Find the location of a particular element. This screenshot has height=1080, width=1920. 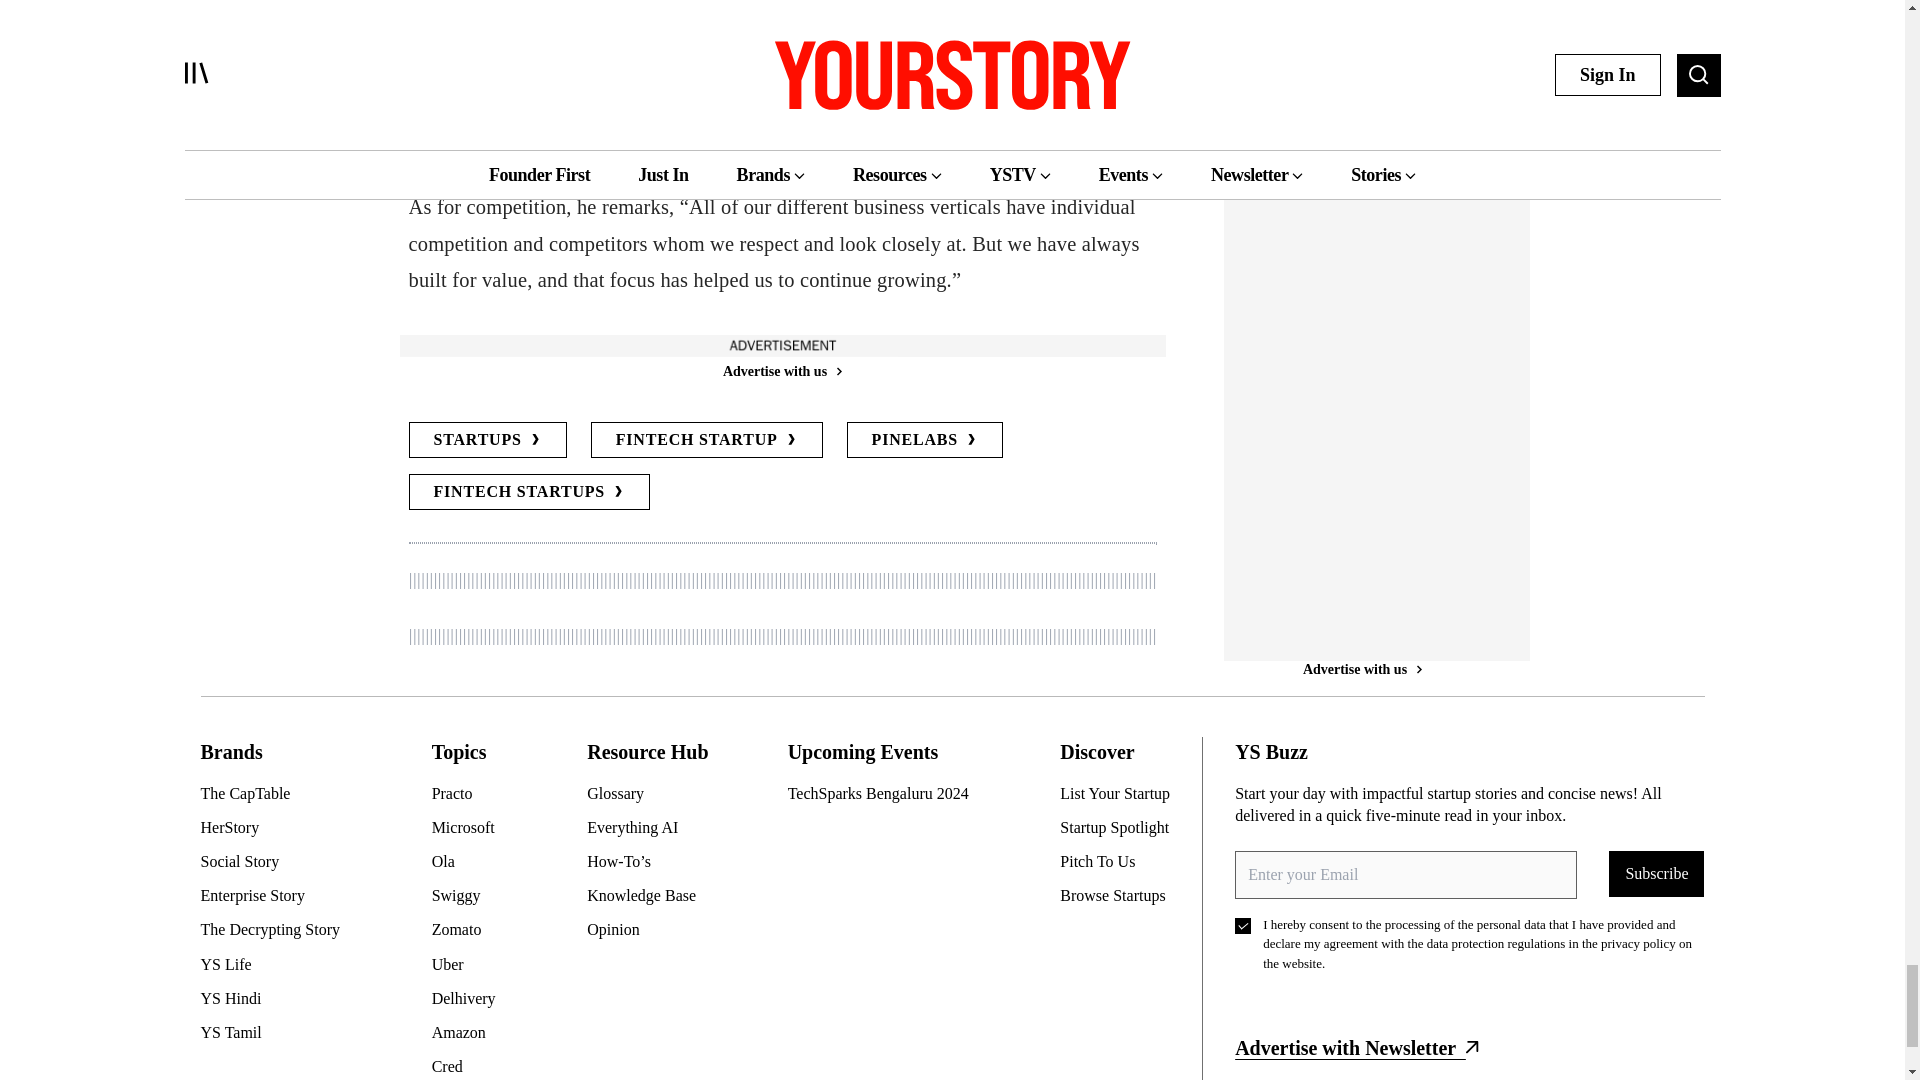

STARTUPS is located at coordinates (486, 440).